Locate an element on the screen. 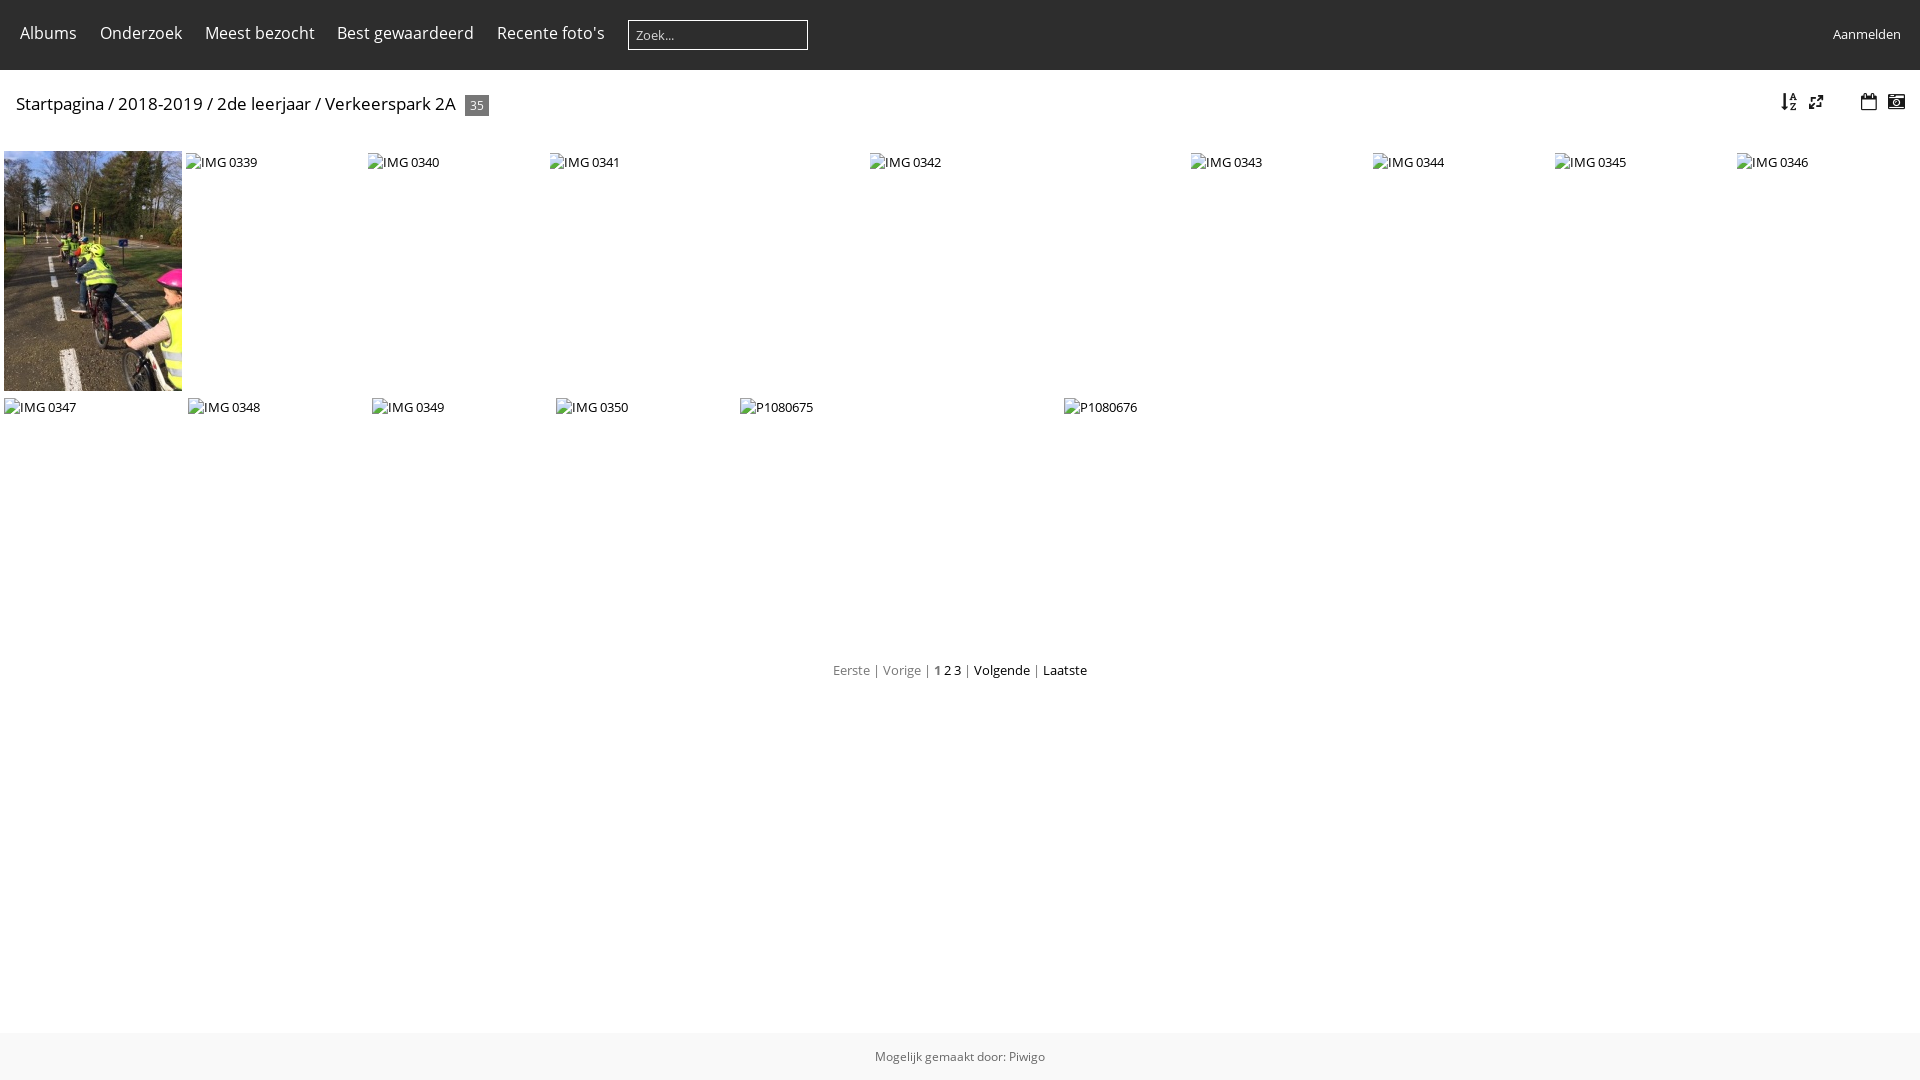 This screenshot has width=1920, height=1080. 2 is located at coordinates (948, 670).